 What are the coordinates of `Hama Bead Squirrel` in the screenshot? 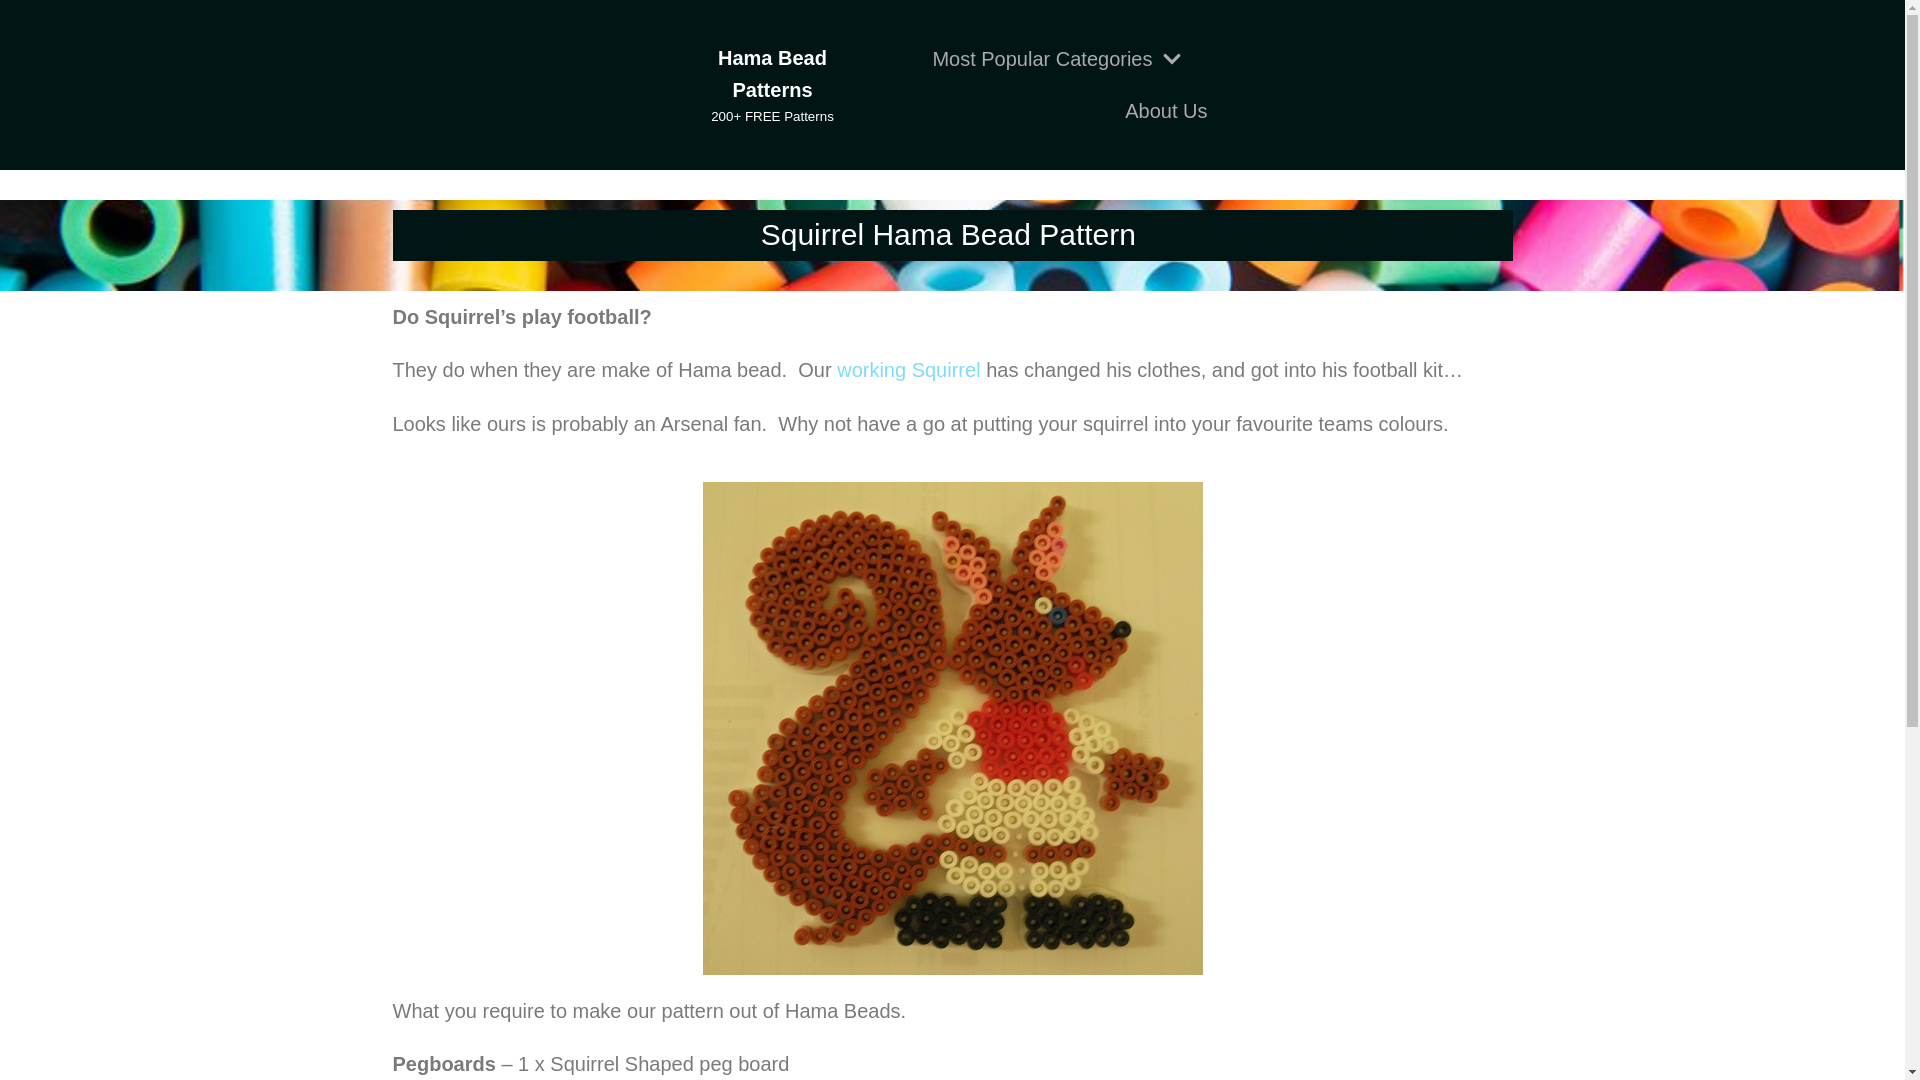 It's located at (908, 370).